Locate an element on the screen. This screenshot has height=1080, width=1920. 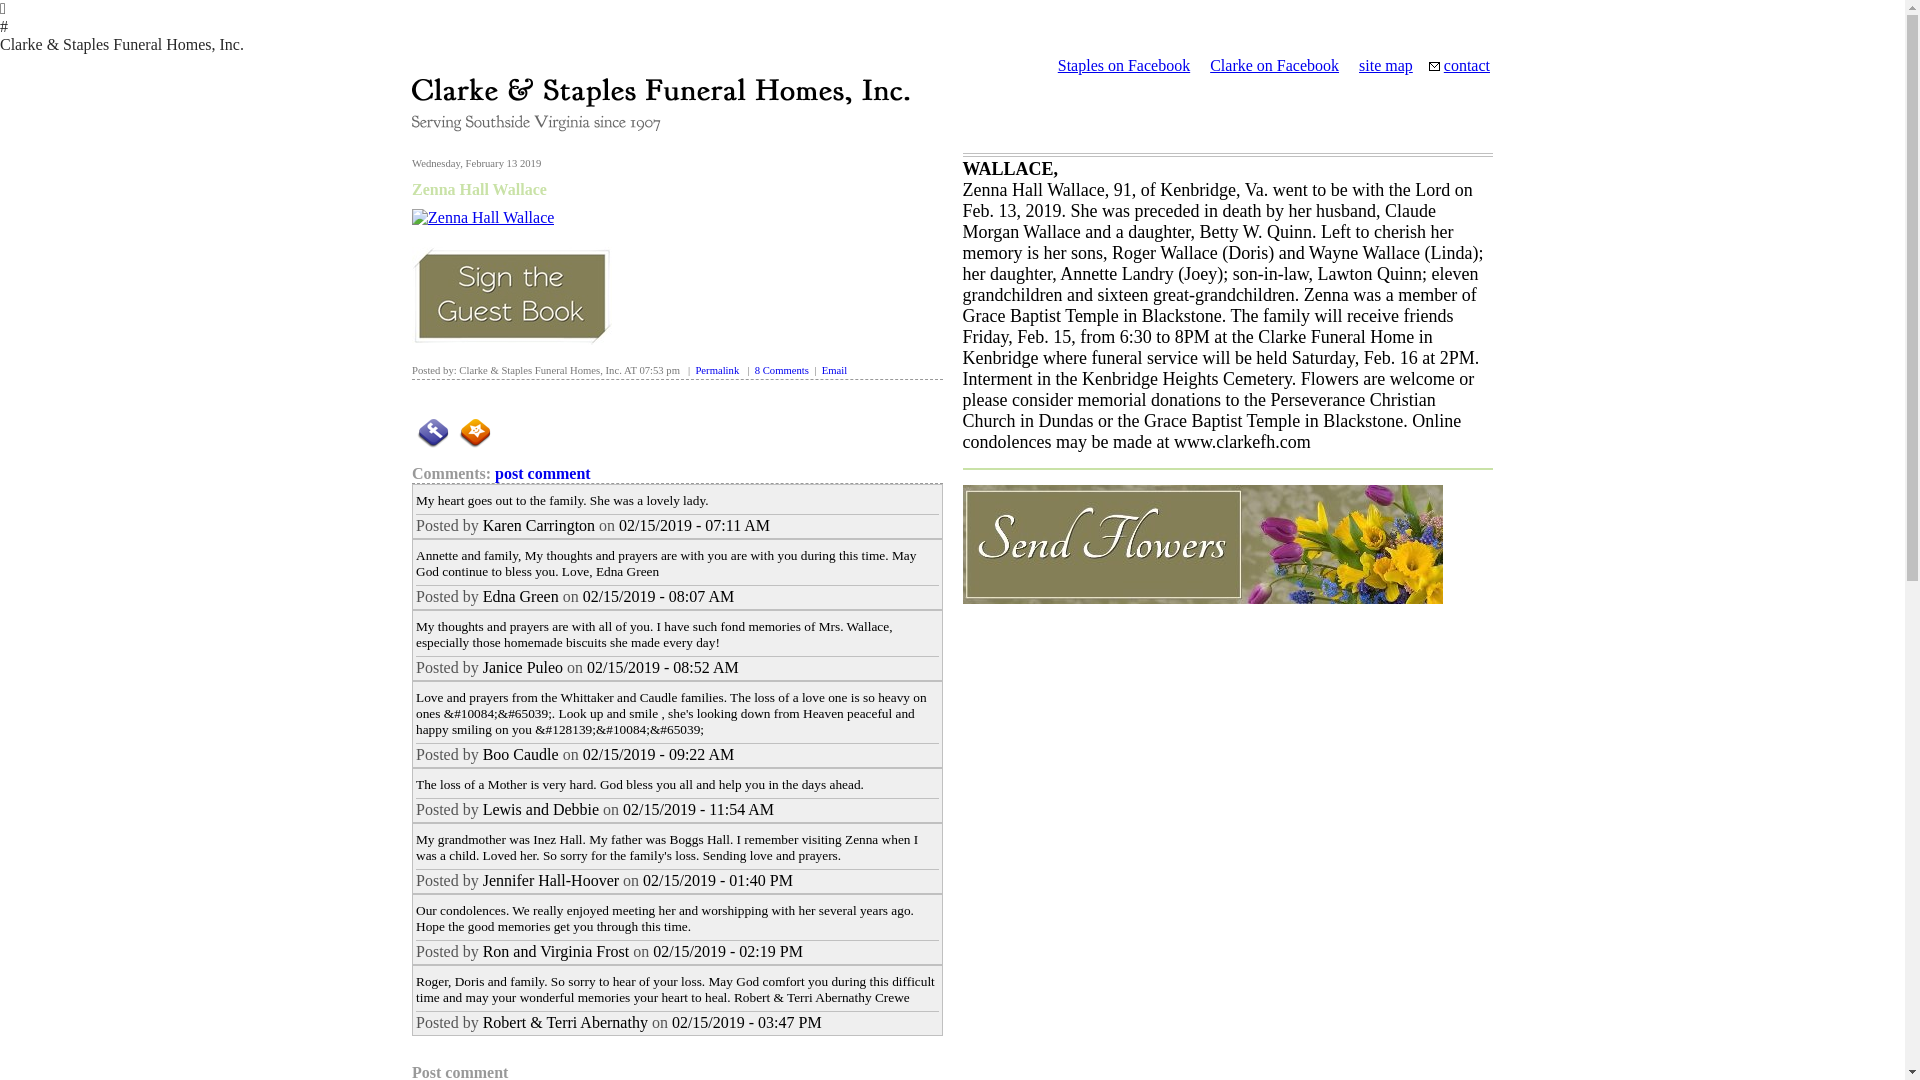
Staples on Facebook is located at coordinates (1124, 66).